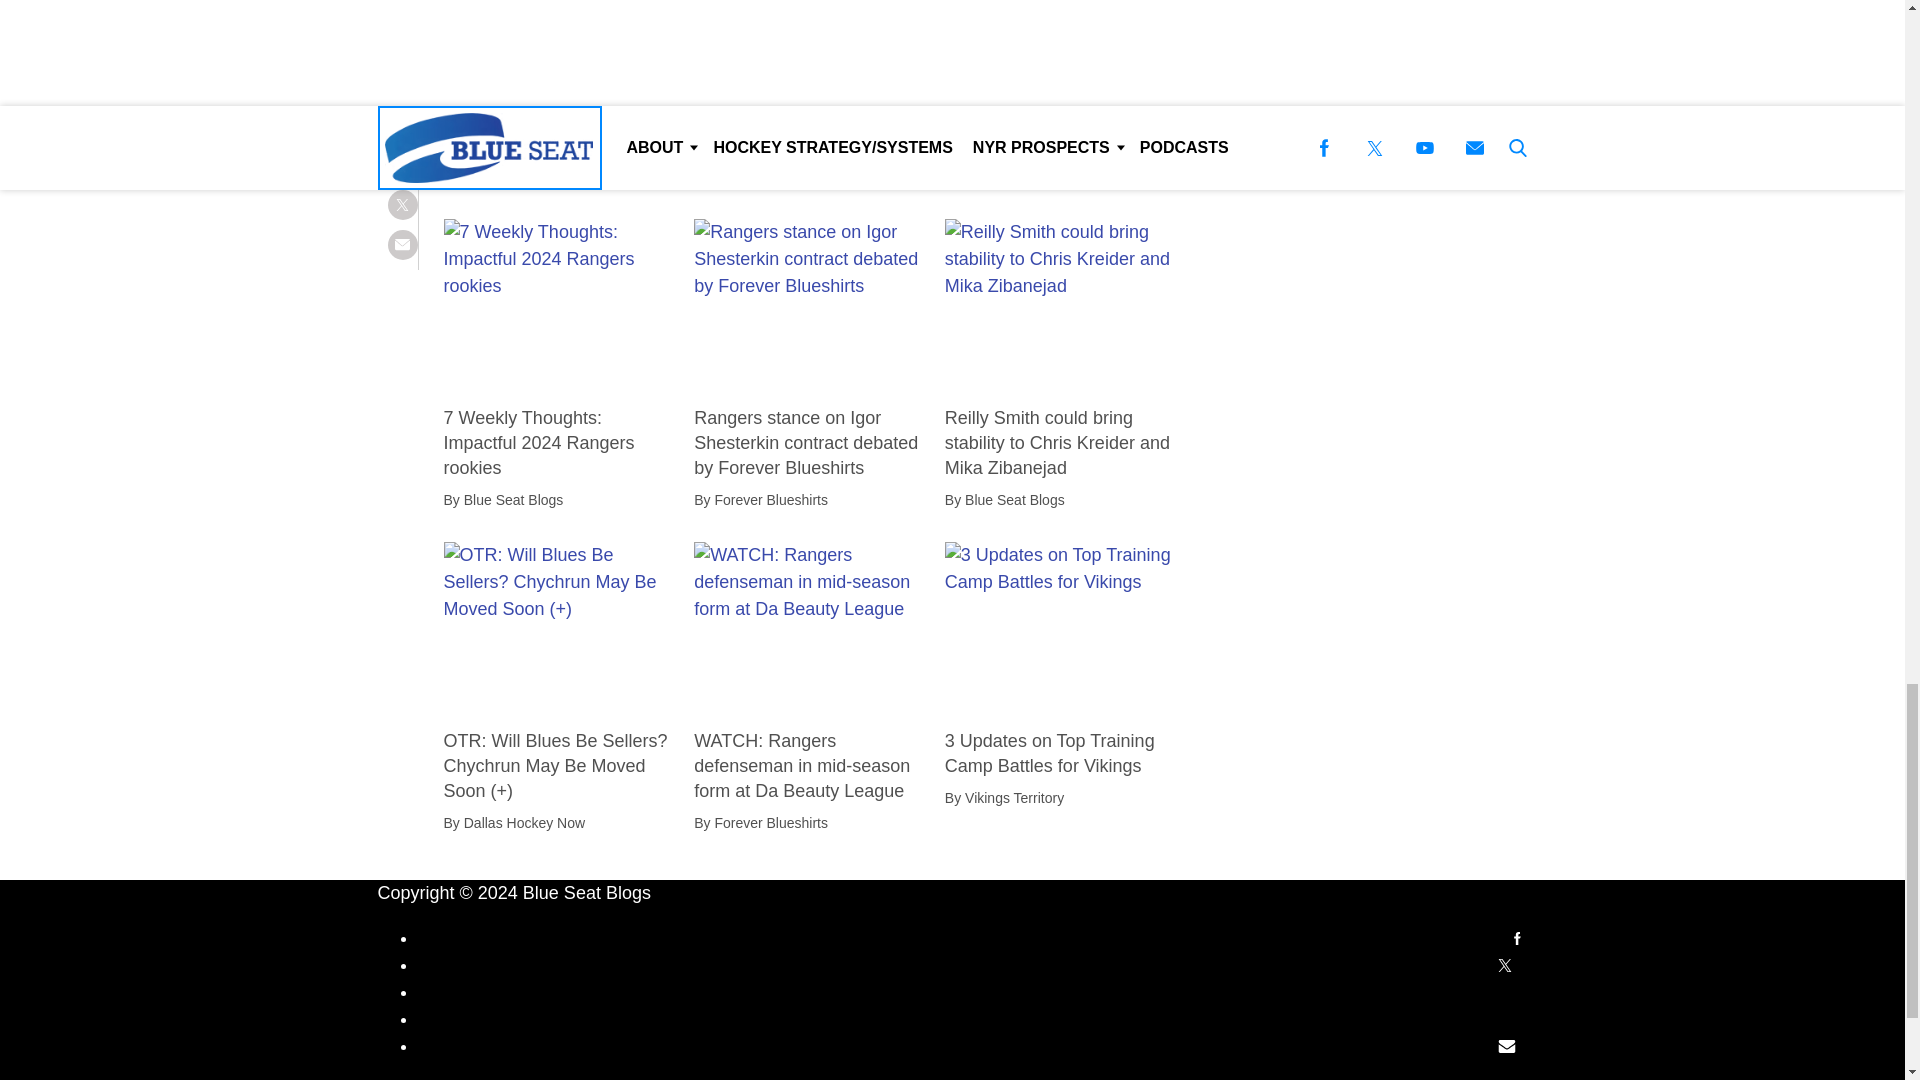 The width and height of the screenshot is (1920, 1080). I want to click on Send us an email, so click(1507, 1046).